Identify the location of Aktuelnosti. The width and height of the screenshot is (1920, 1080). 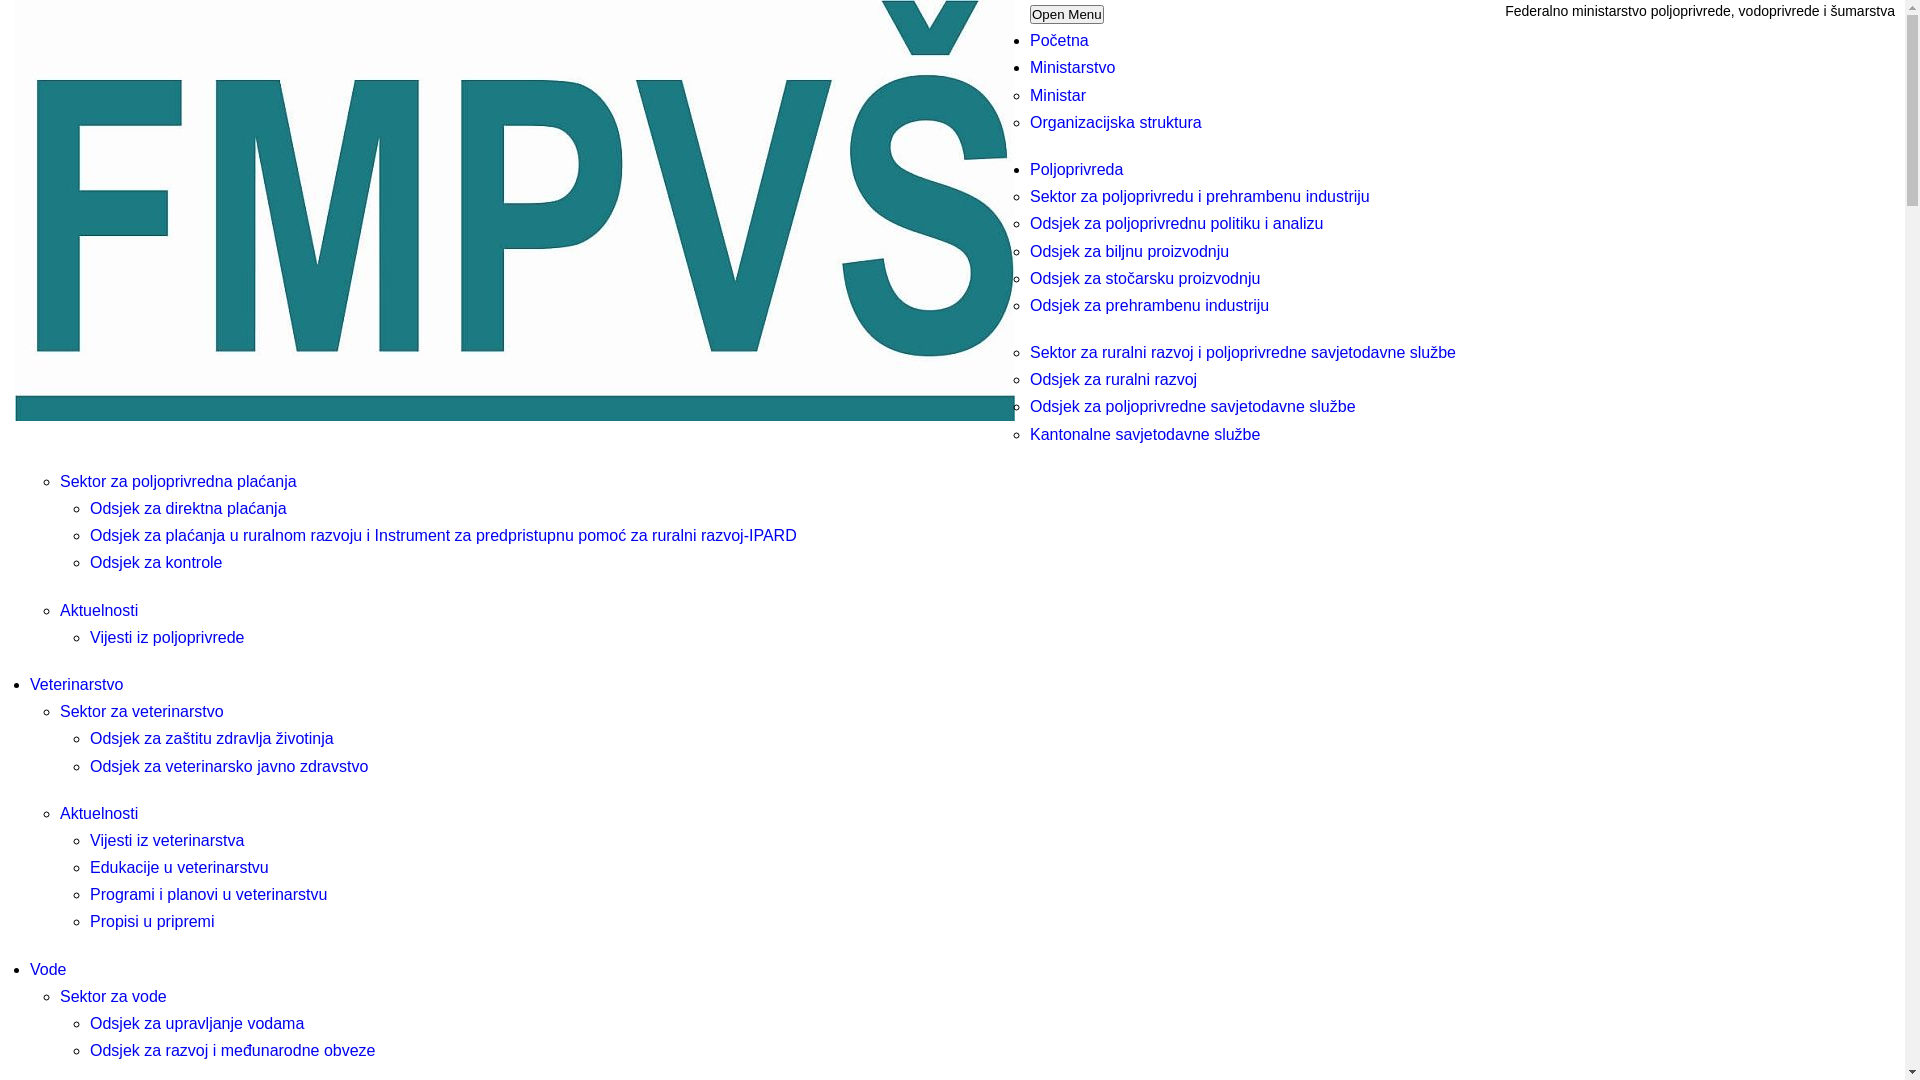
(99, 814).